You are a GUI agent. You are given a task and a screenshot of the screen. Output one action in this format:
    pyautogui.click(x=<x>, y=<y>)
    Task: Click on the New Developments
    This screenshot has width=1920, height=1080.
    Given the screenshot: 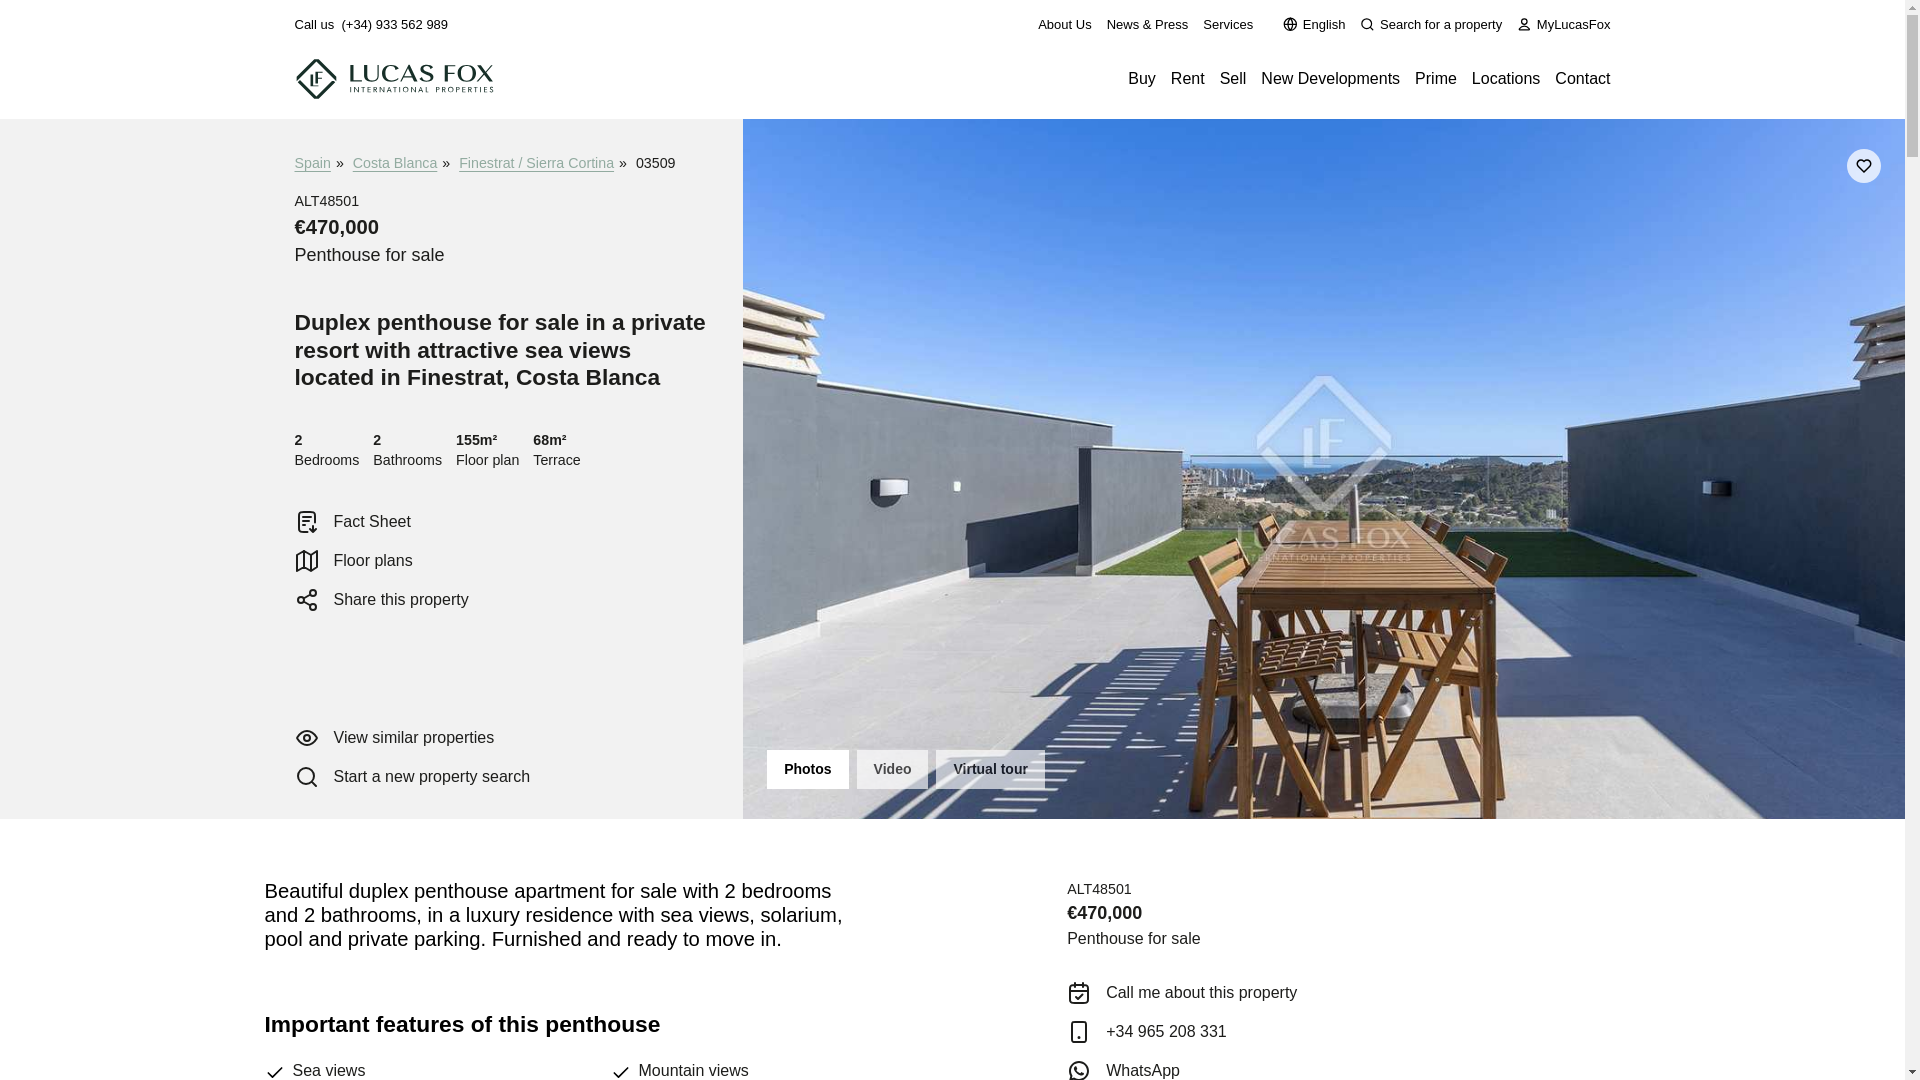 What is the action you would take?
    pyautogui.click(x=1330, y=78)
    